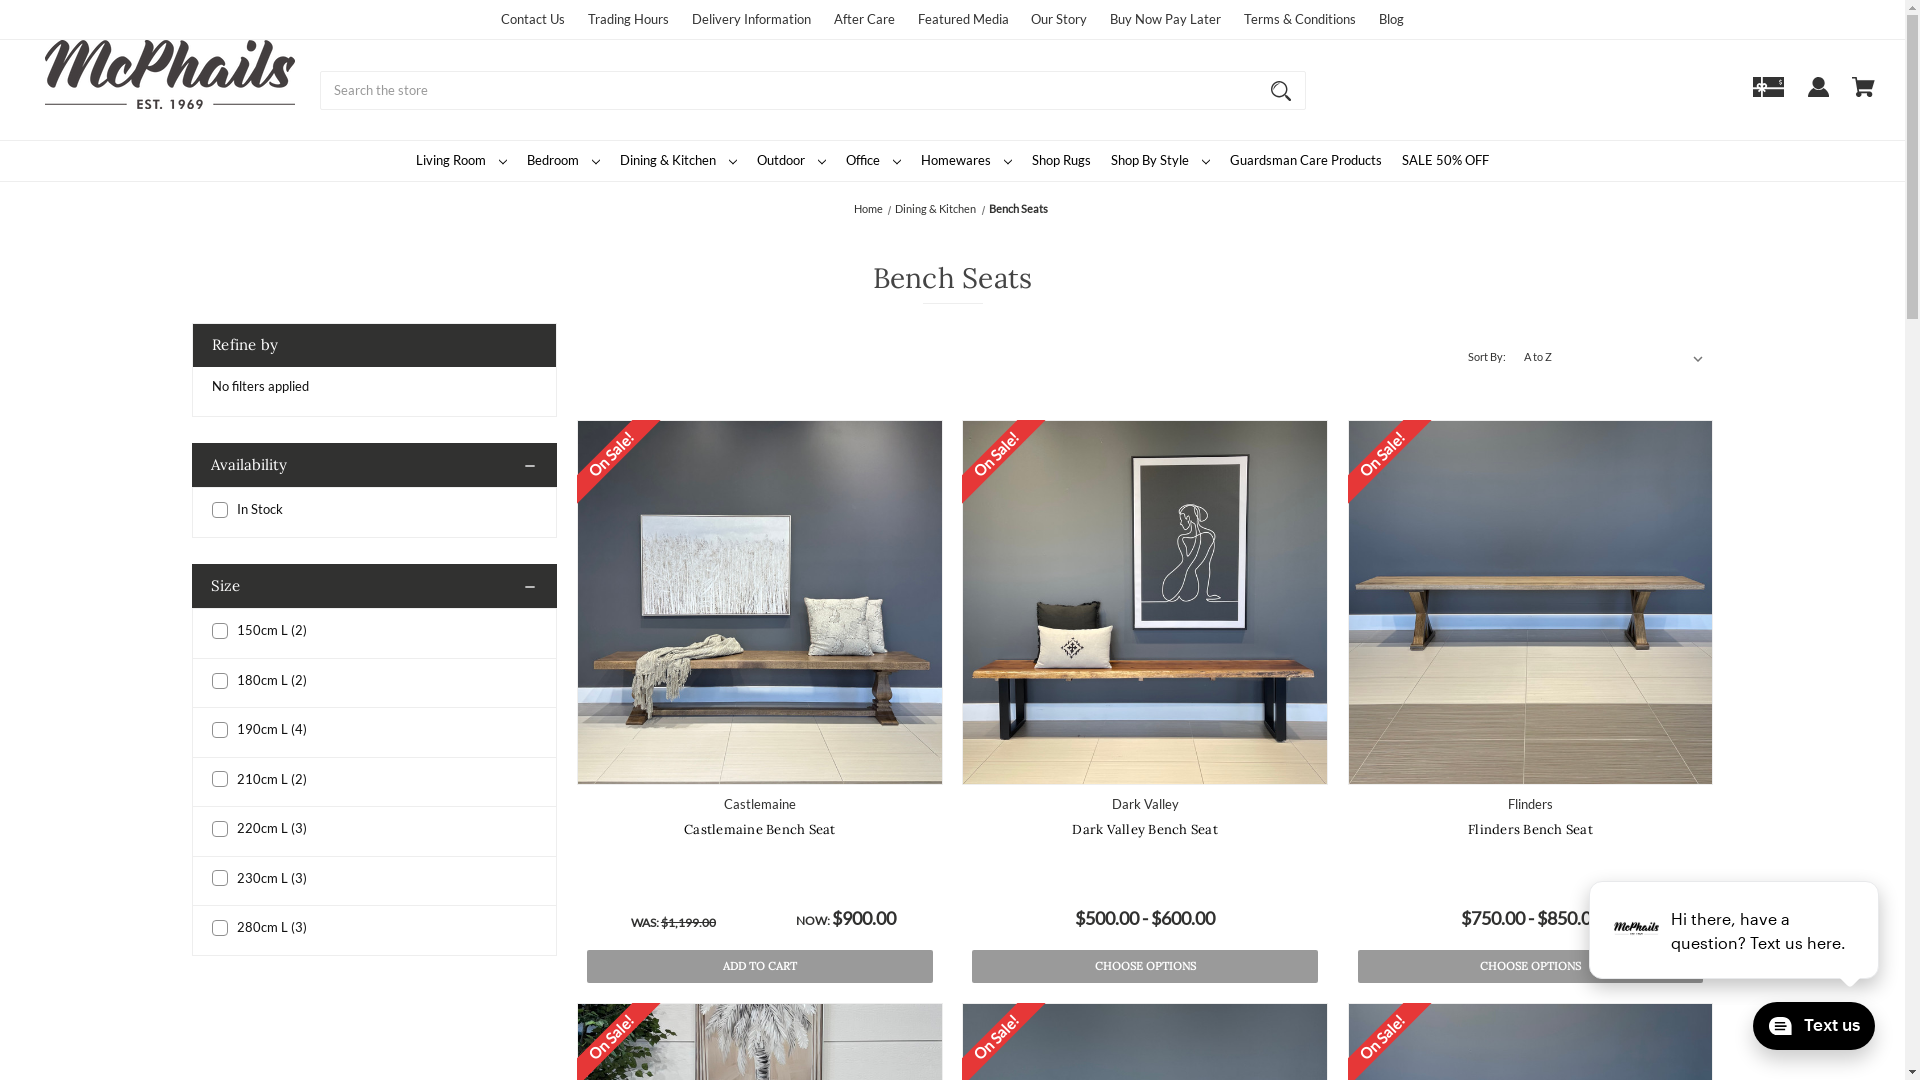  What do you see at coordinates (1160, 161) in the screenshot?
I see `Shop By Style` at bounding box center [1160, 161].